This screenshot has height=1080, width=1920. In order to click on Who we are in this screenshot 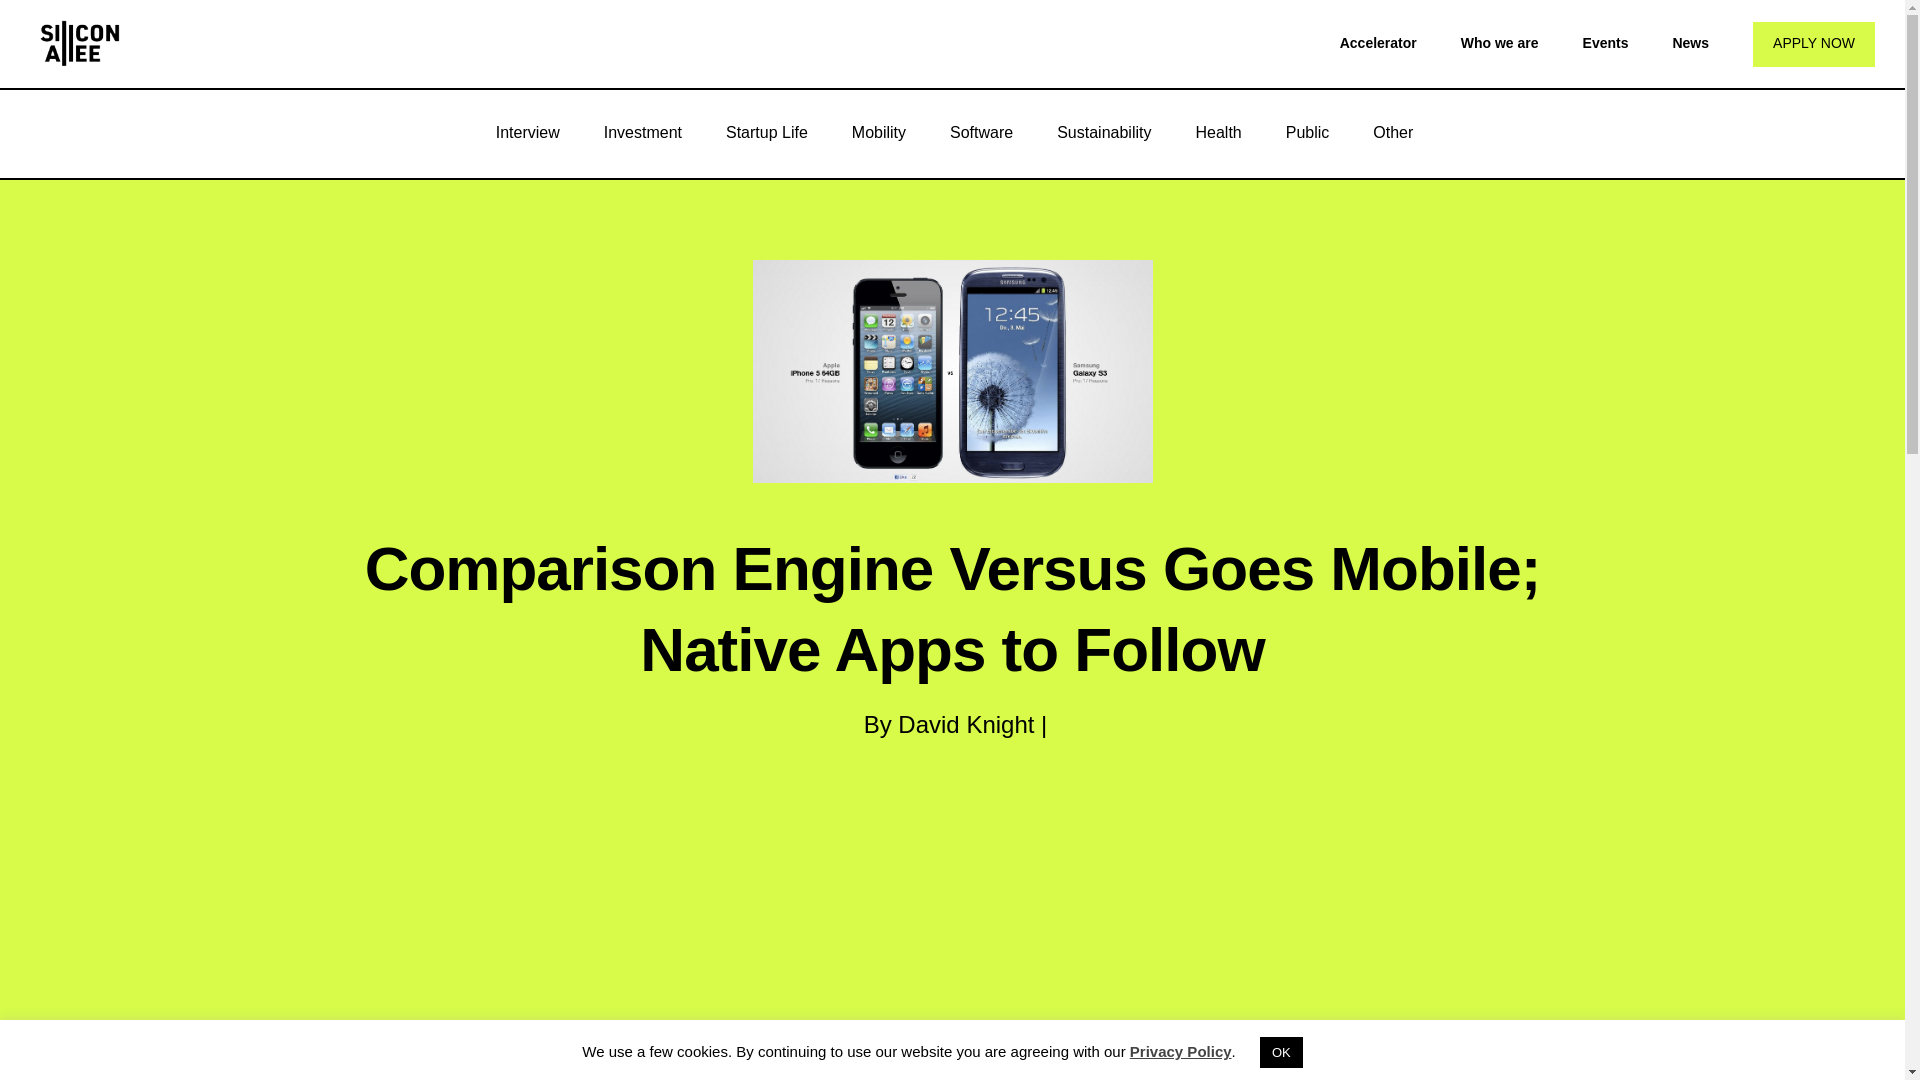, I will do `click(1500, 42)`.